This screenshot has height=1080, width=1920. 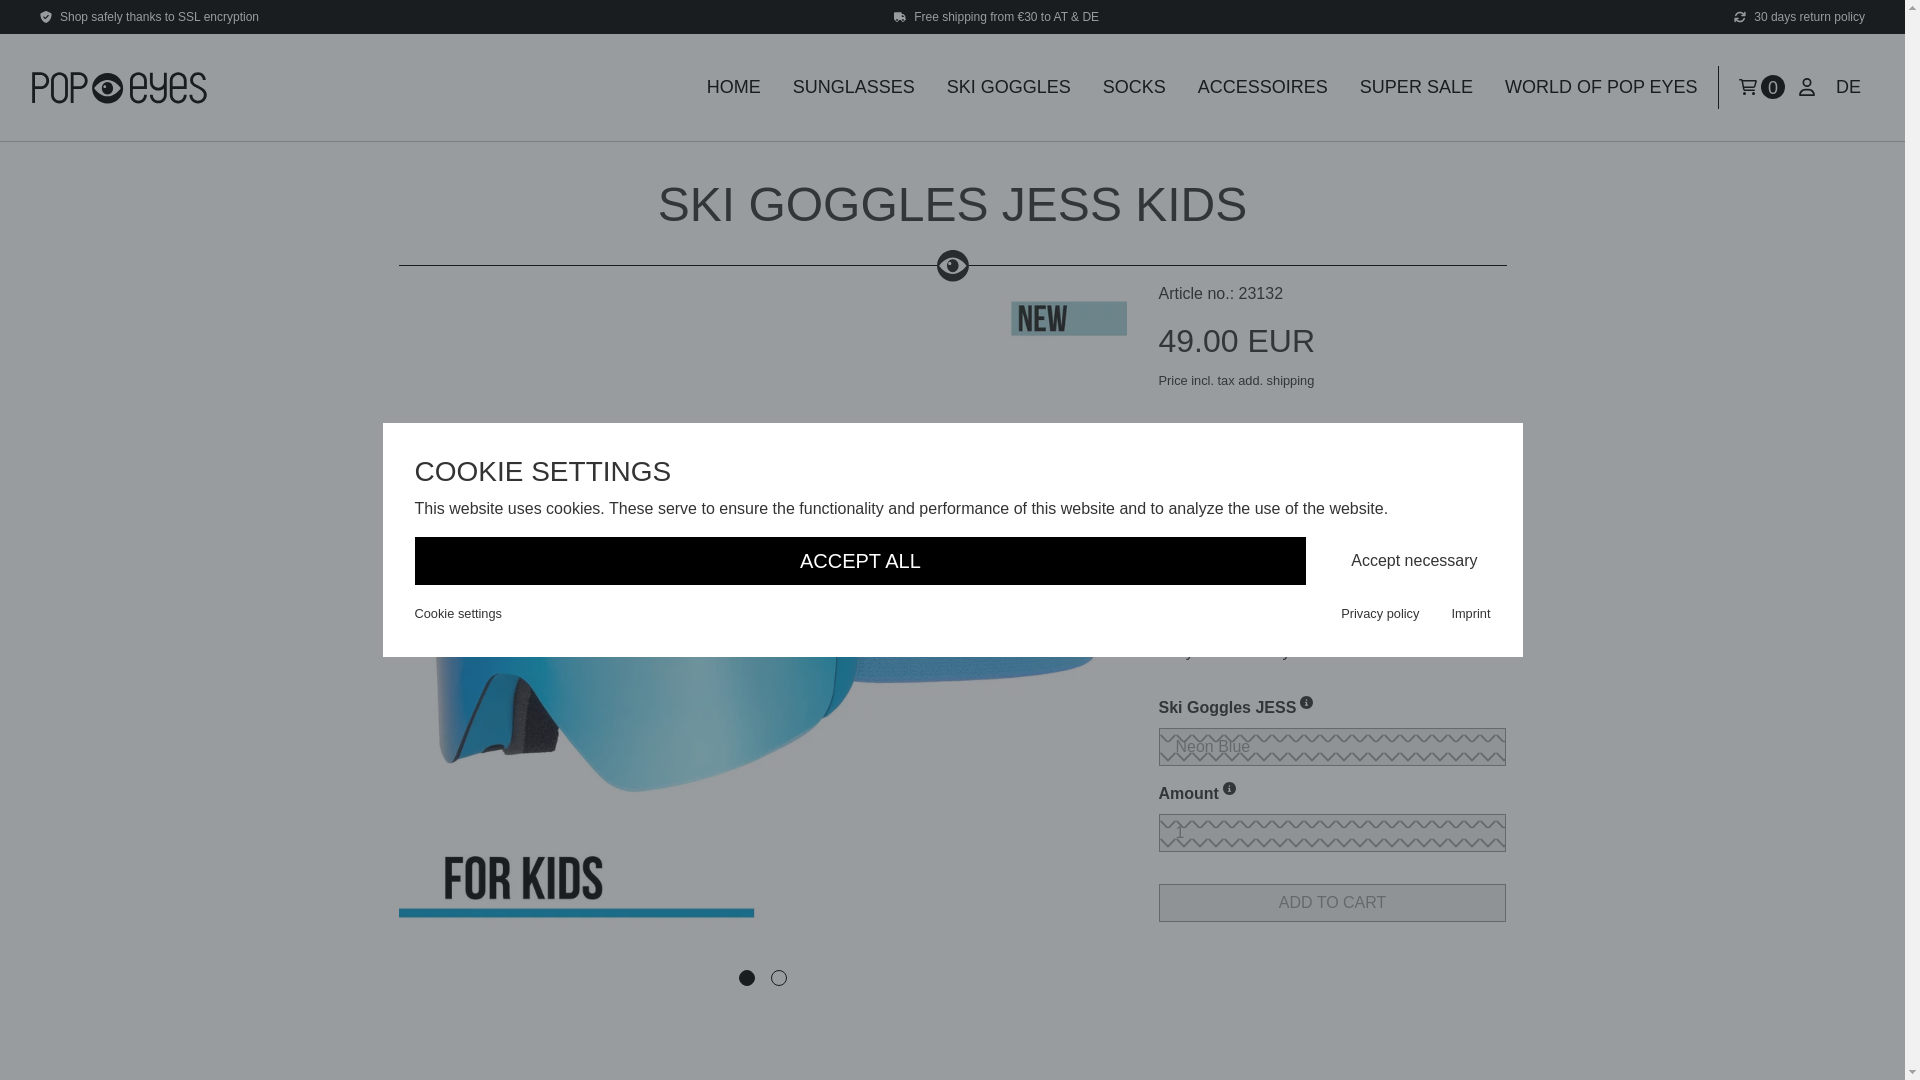 What do you see at coordinates (1263, 87) in the screenshot?
I see `ACCESSOIRES` at bounding box center [1263, 87].